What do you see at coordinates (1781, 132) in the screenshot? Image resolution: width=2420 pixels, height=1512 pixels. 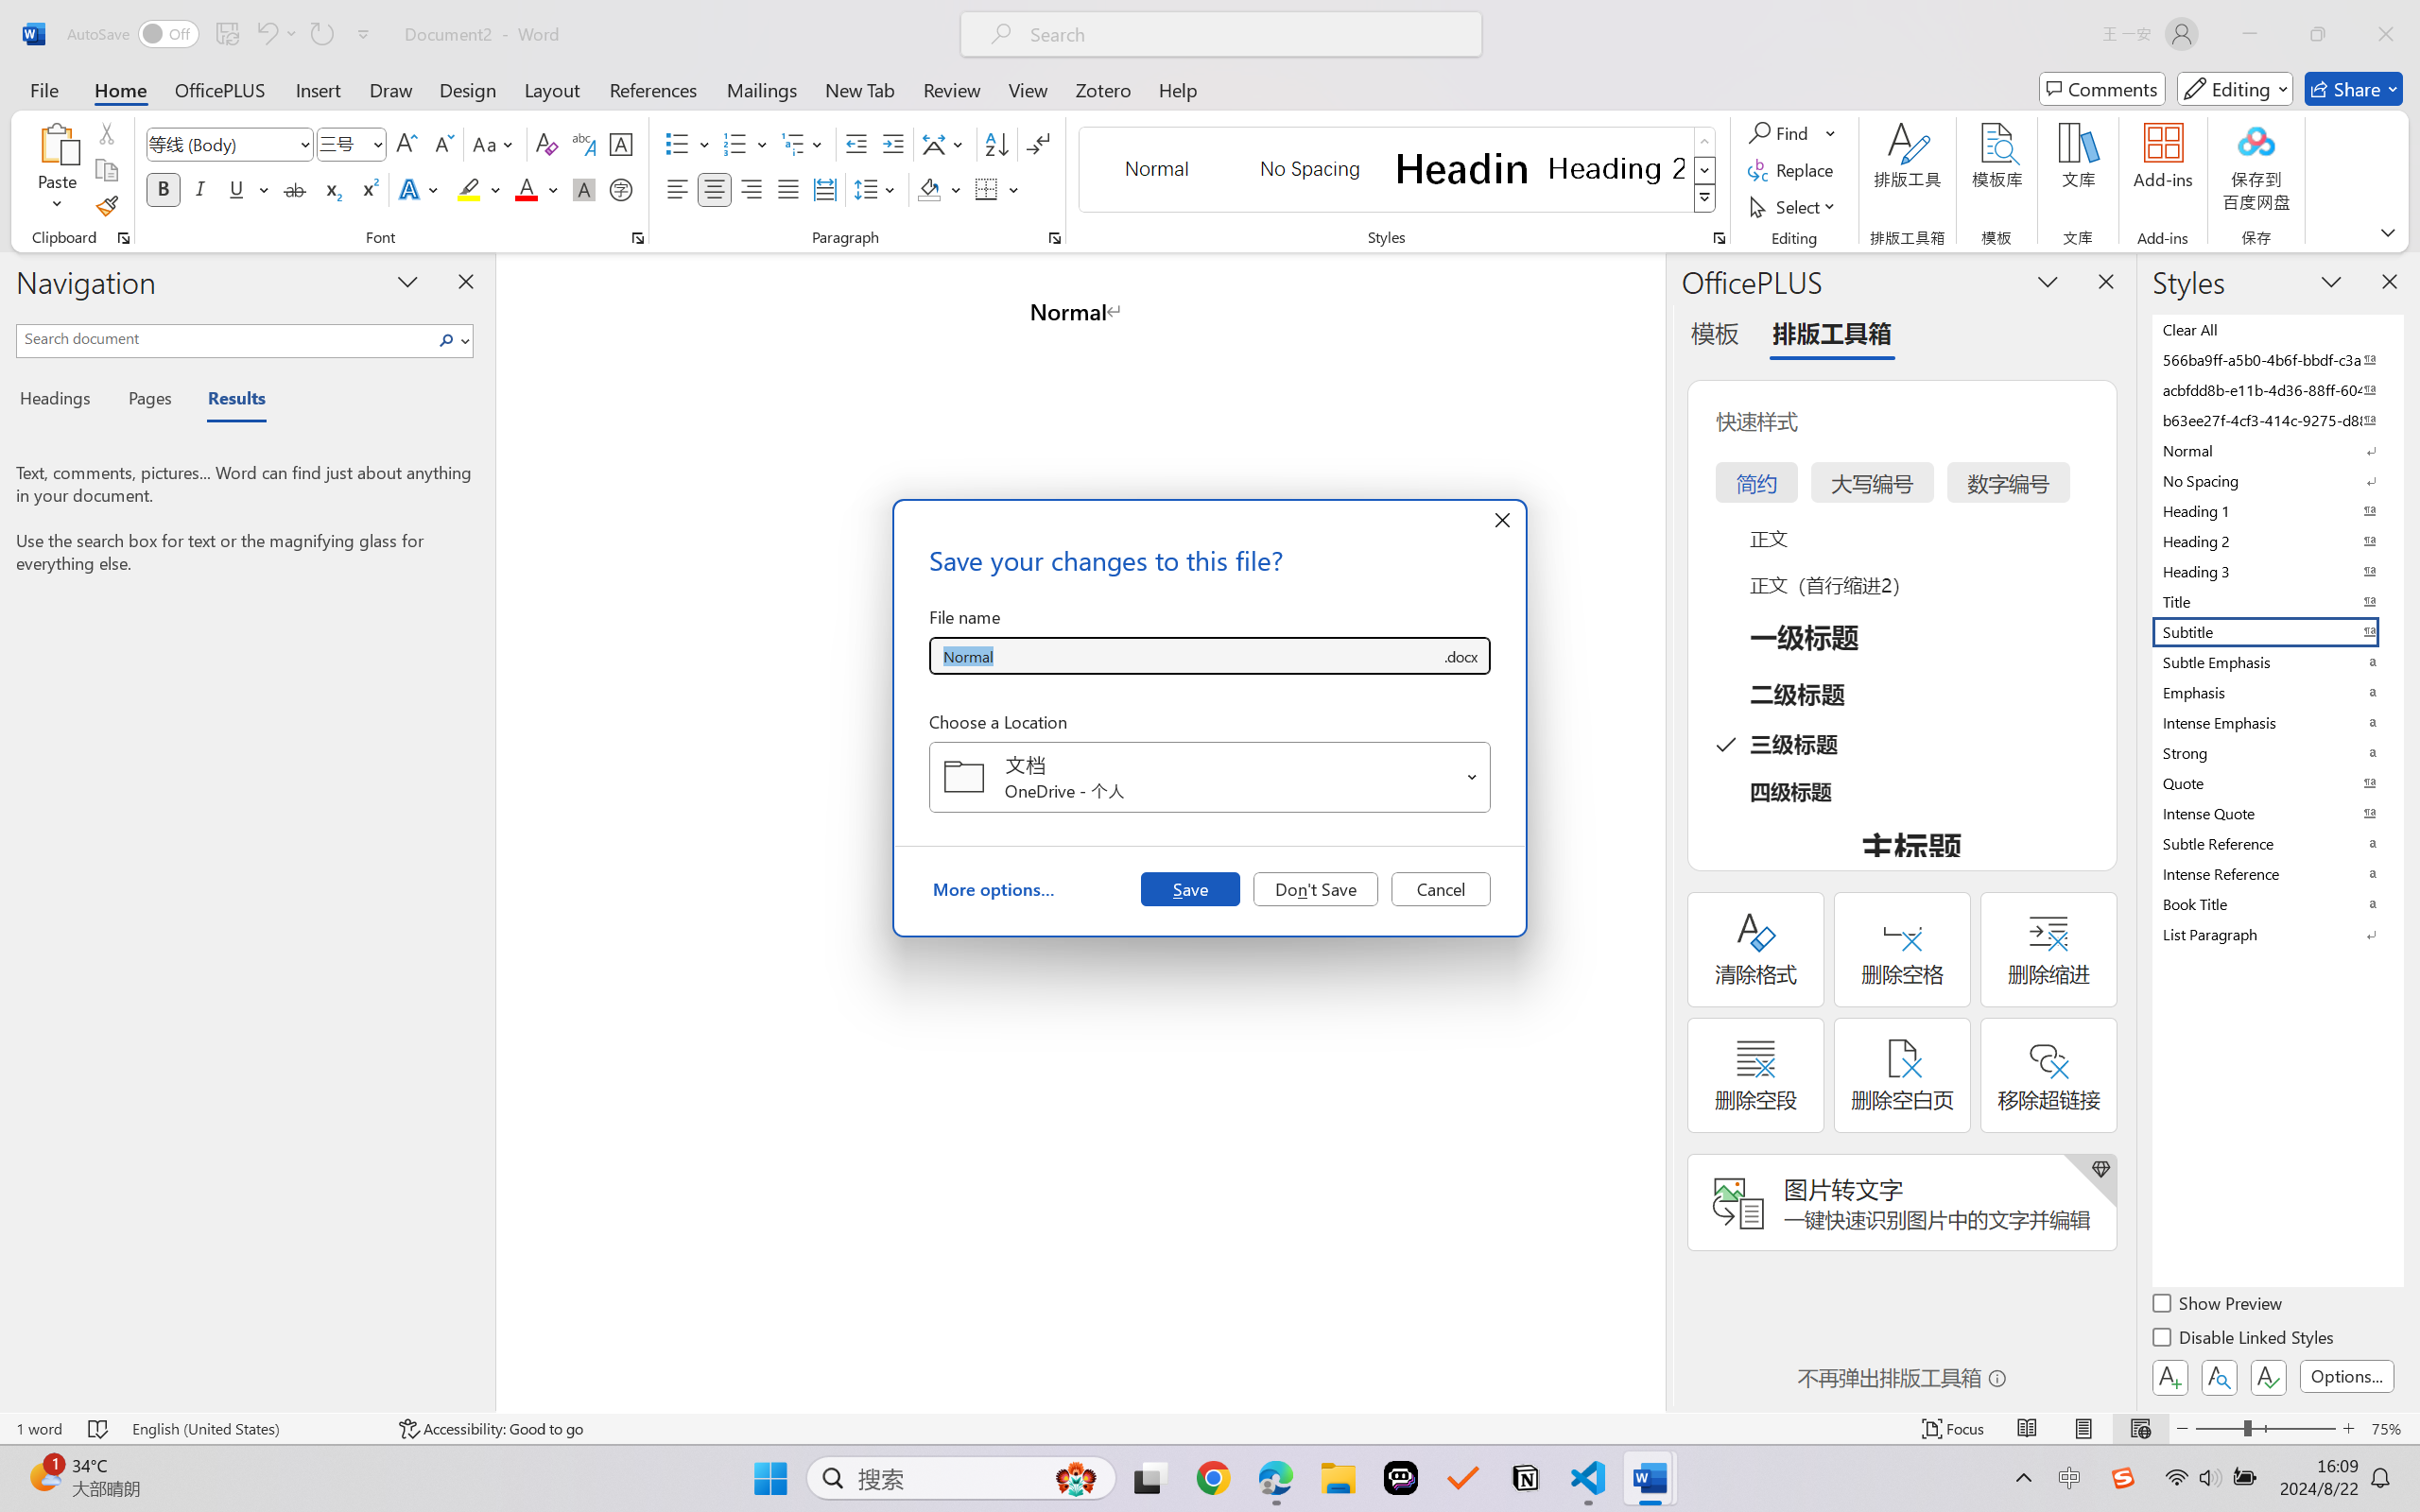 I see `Find` at bounding box center [1781, 132].